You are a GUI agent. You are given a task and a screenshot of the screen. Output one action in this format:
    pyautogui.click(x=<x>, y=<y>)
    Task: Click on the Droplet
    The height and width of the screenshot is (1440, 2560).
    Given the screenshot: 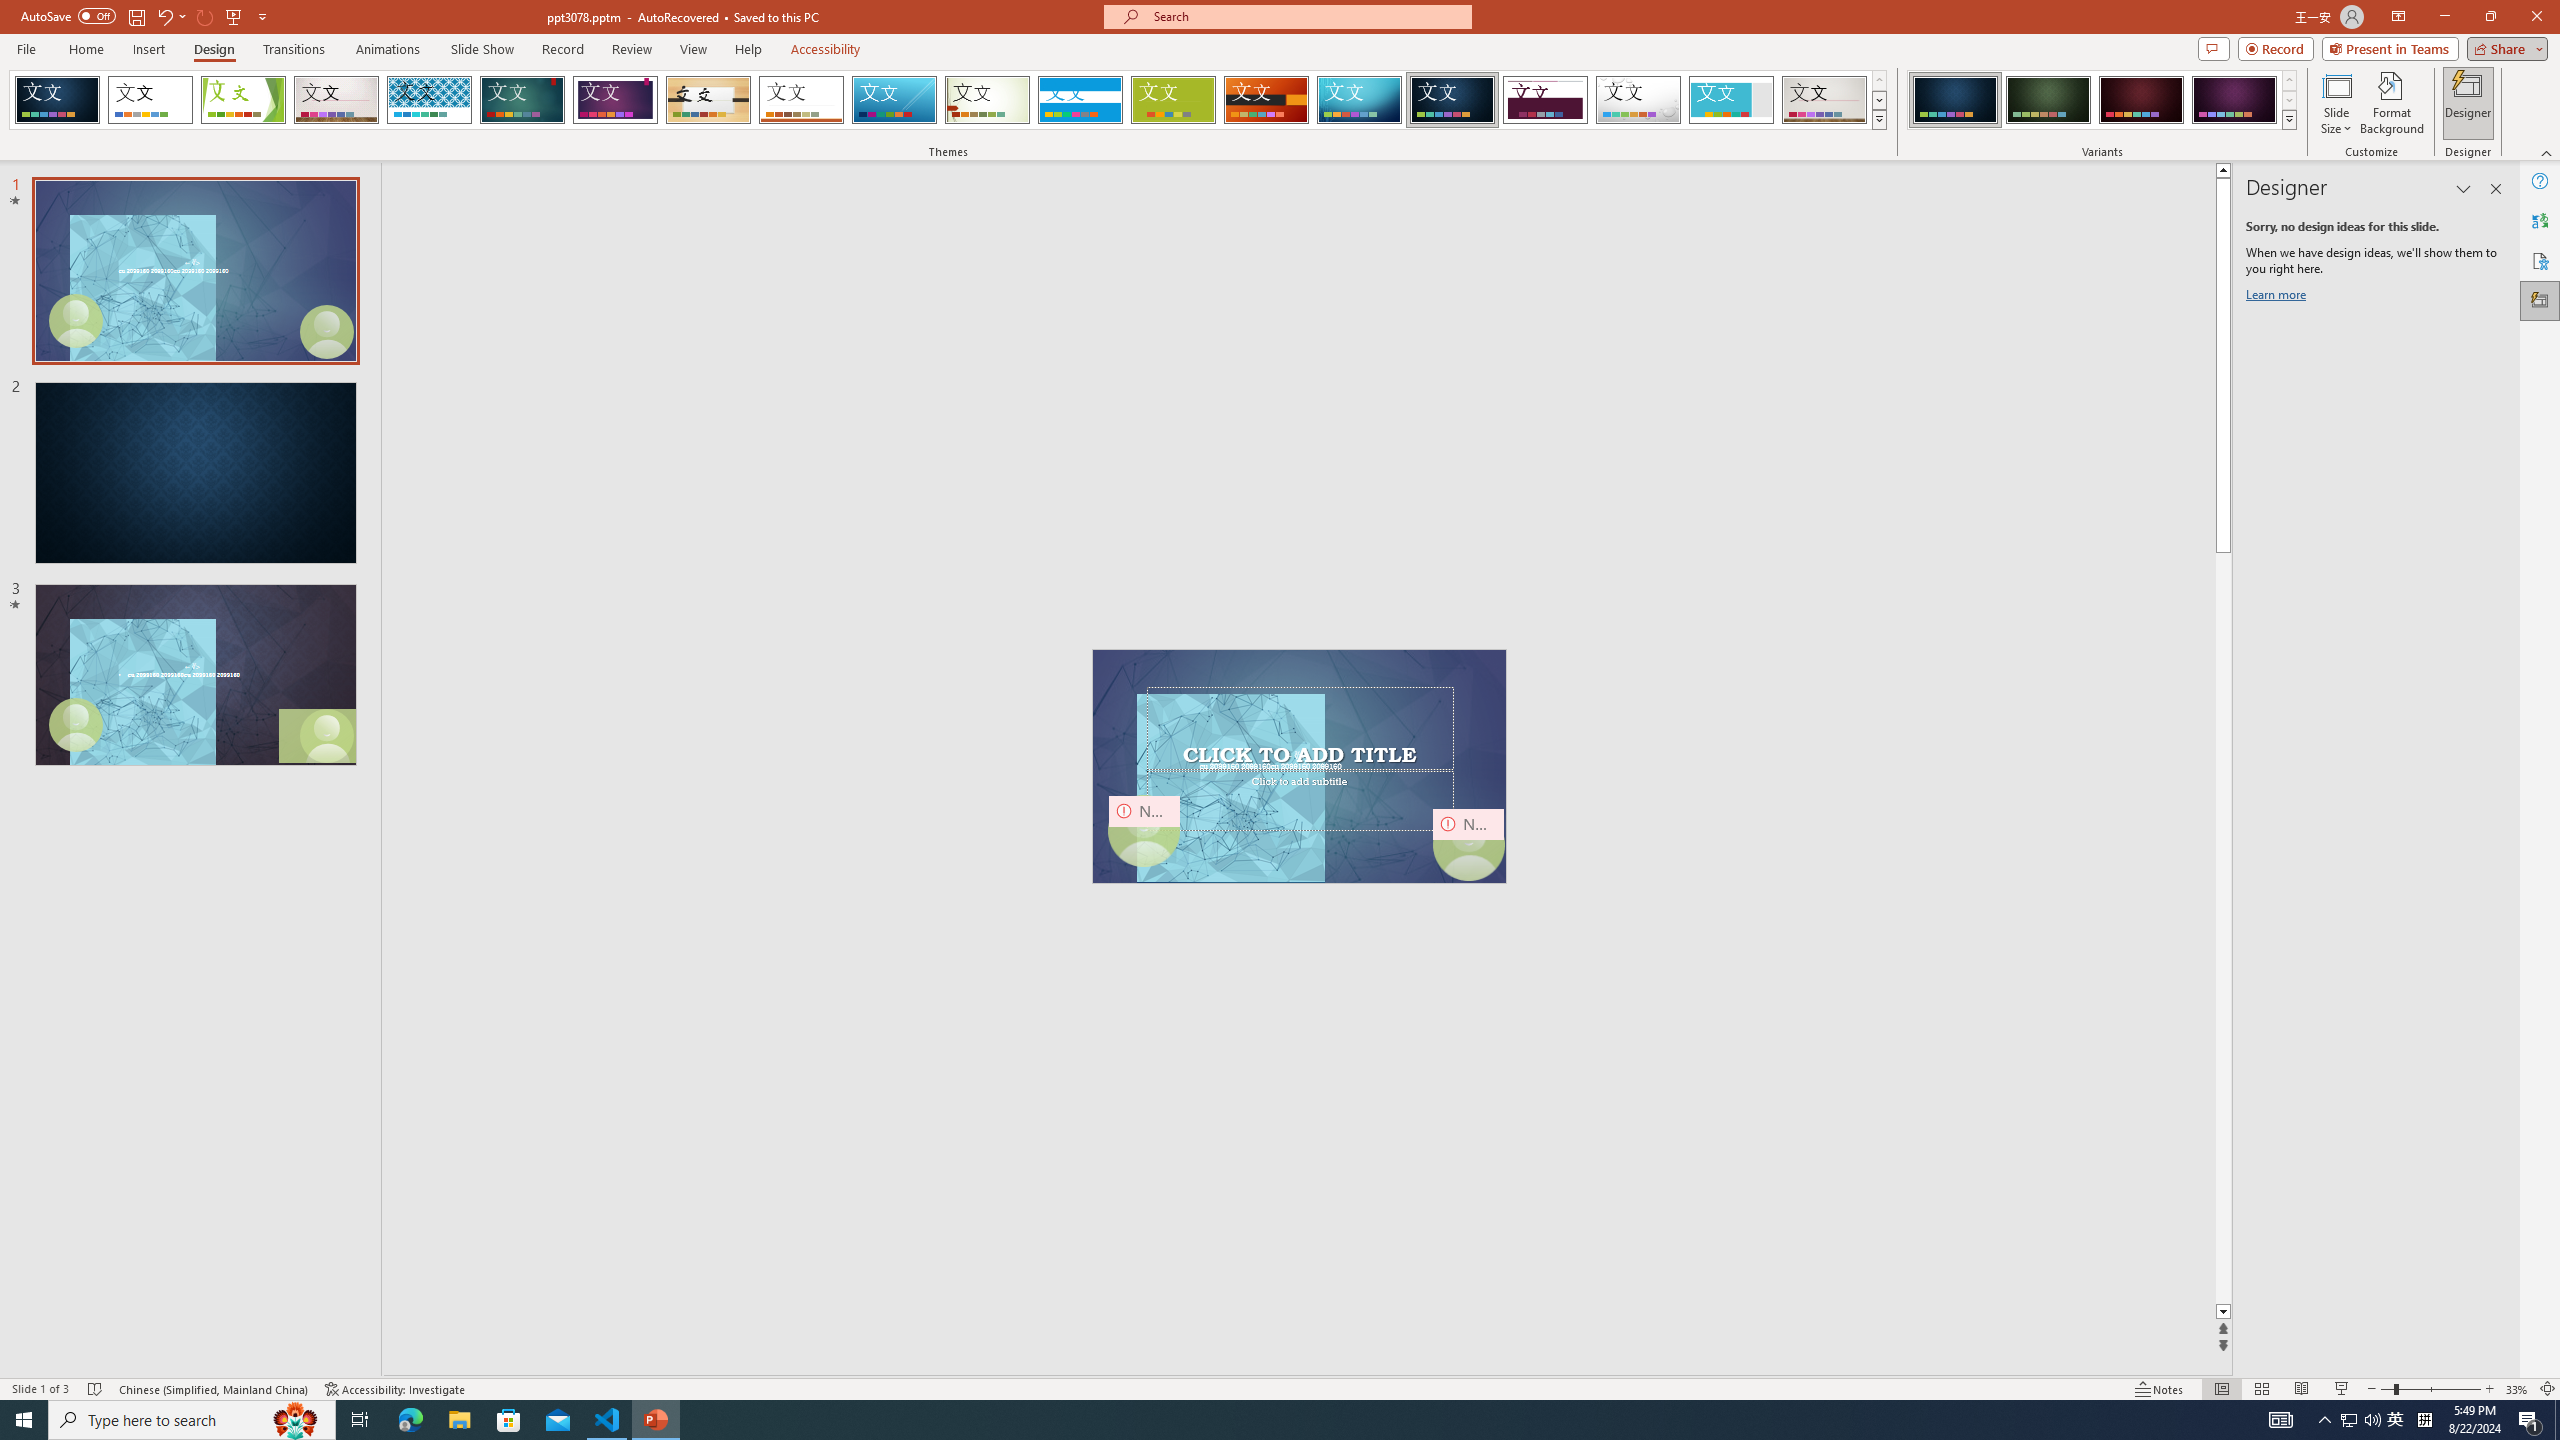 What is the action you would take?
    pyautogui.click(x=1638, y=100)
    